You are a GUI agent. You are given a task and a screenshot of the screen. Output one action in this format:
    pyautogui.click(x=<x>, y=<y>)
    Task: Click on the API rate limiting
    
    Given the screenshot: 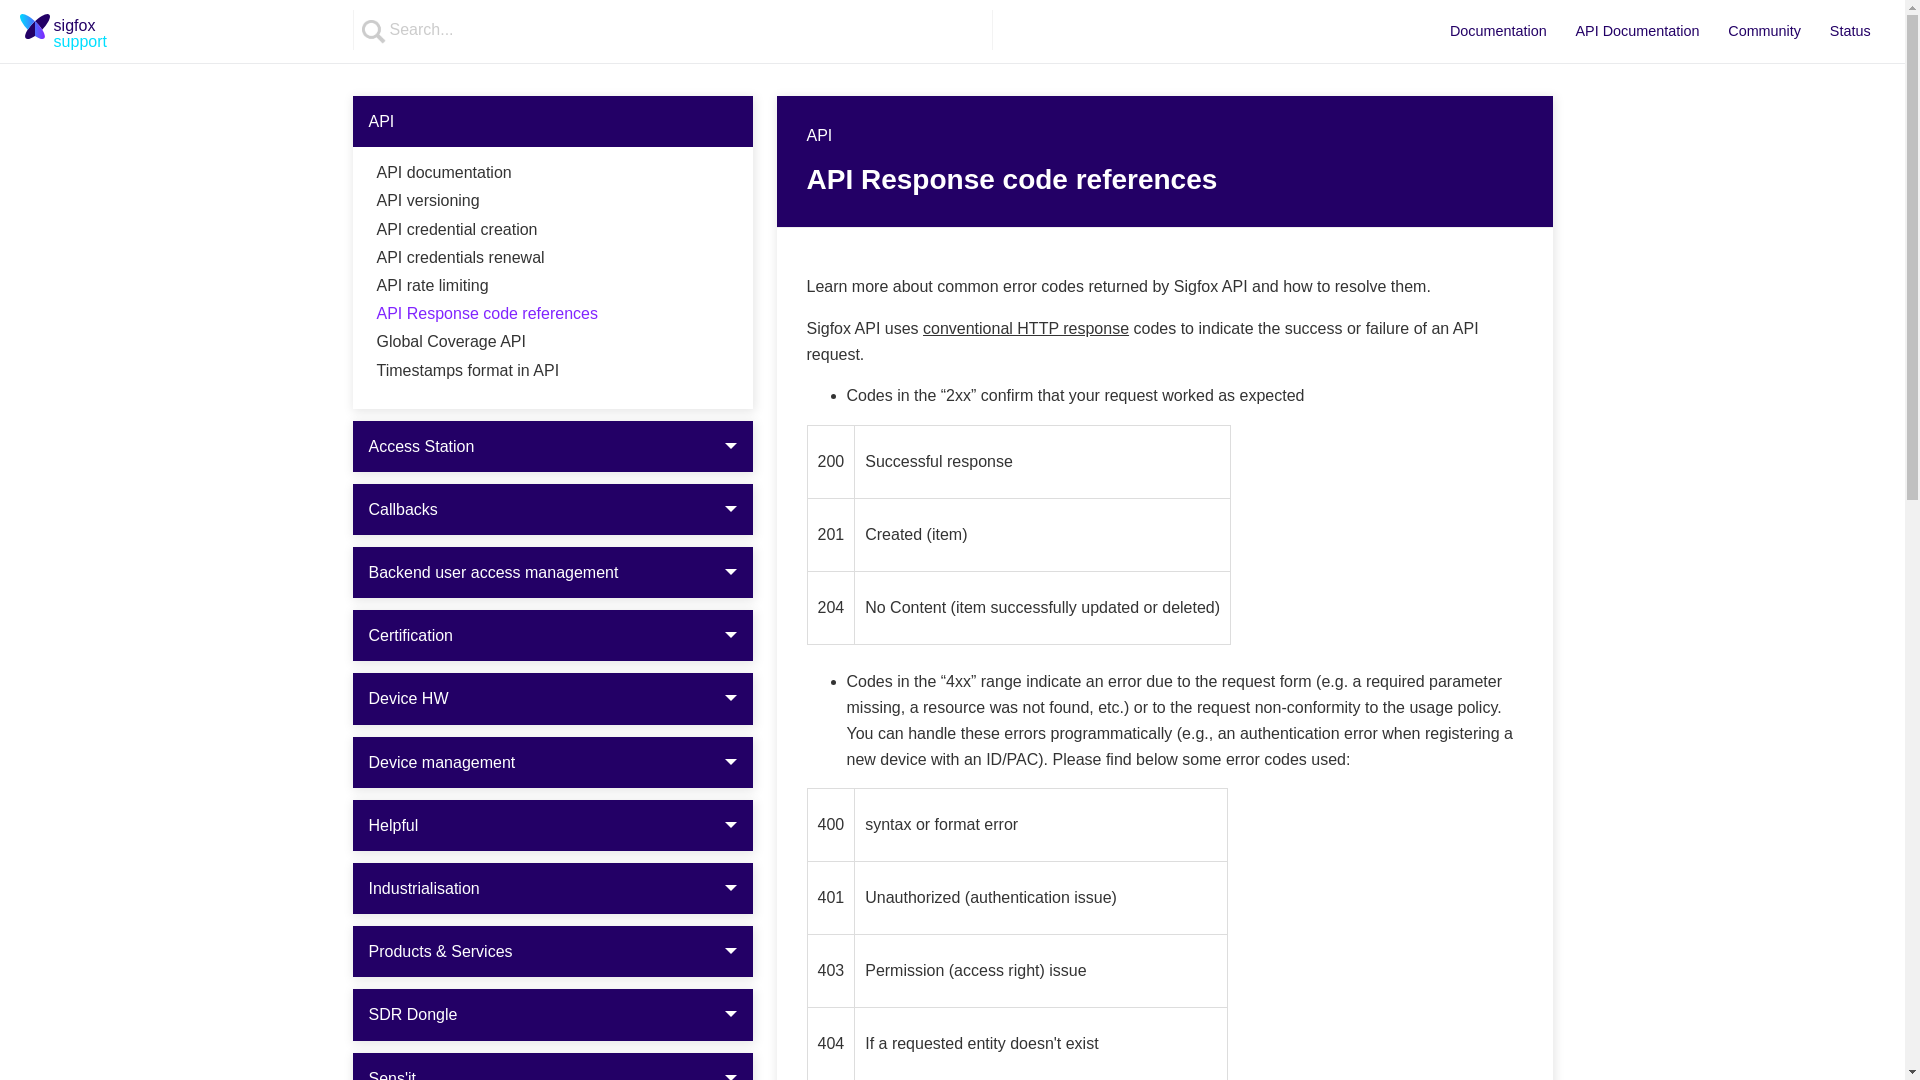 What is the action you would take?
    pyautogui.click(x=1636, y=32)
    